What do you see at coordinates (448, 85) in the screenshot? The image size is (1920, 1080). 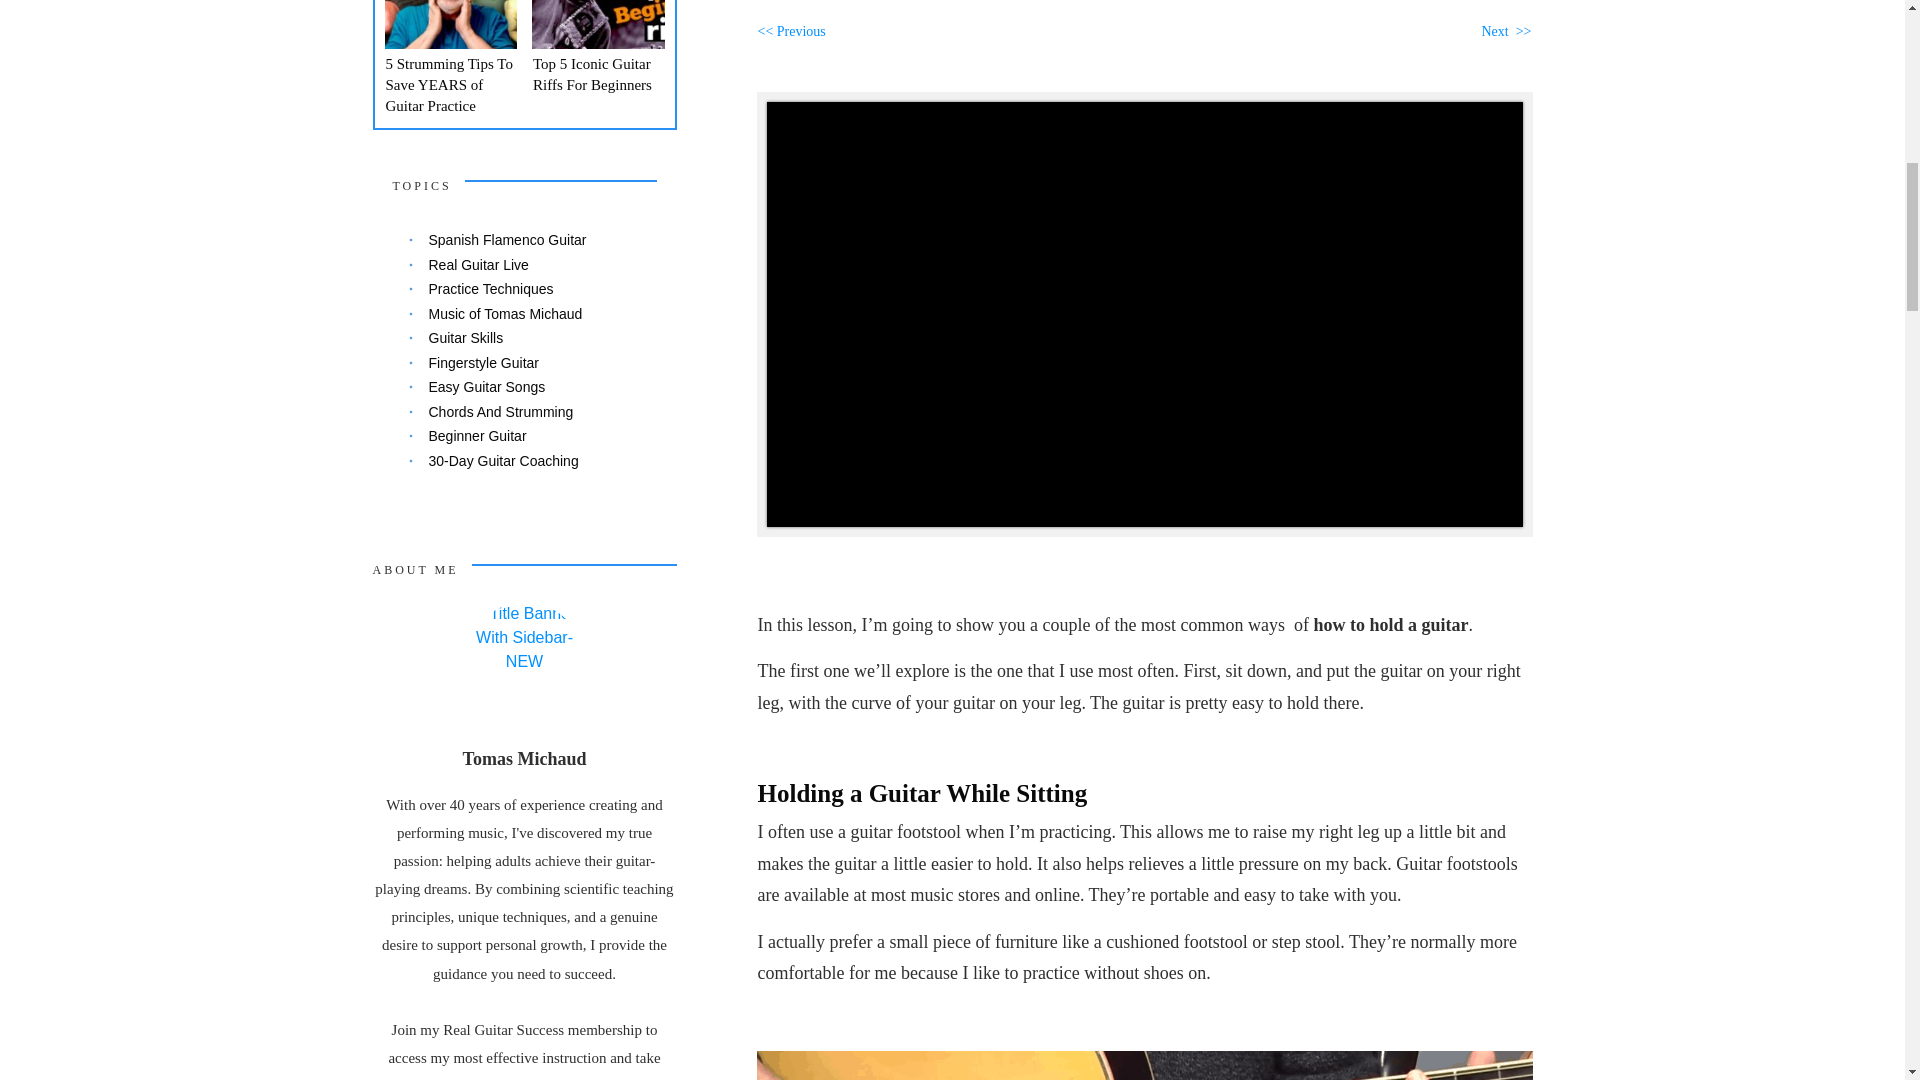 I see `5 Strumming Tips To Save YEARS of Guitar Practice` at bounding box center [448, 85].